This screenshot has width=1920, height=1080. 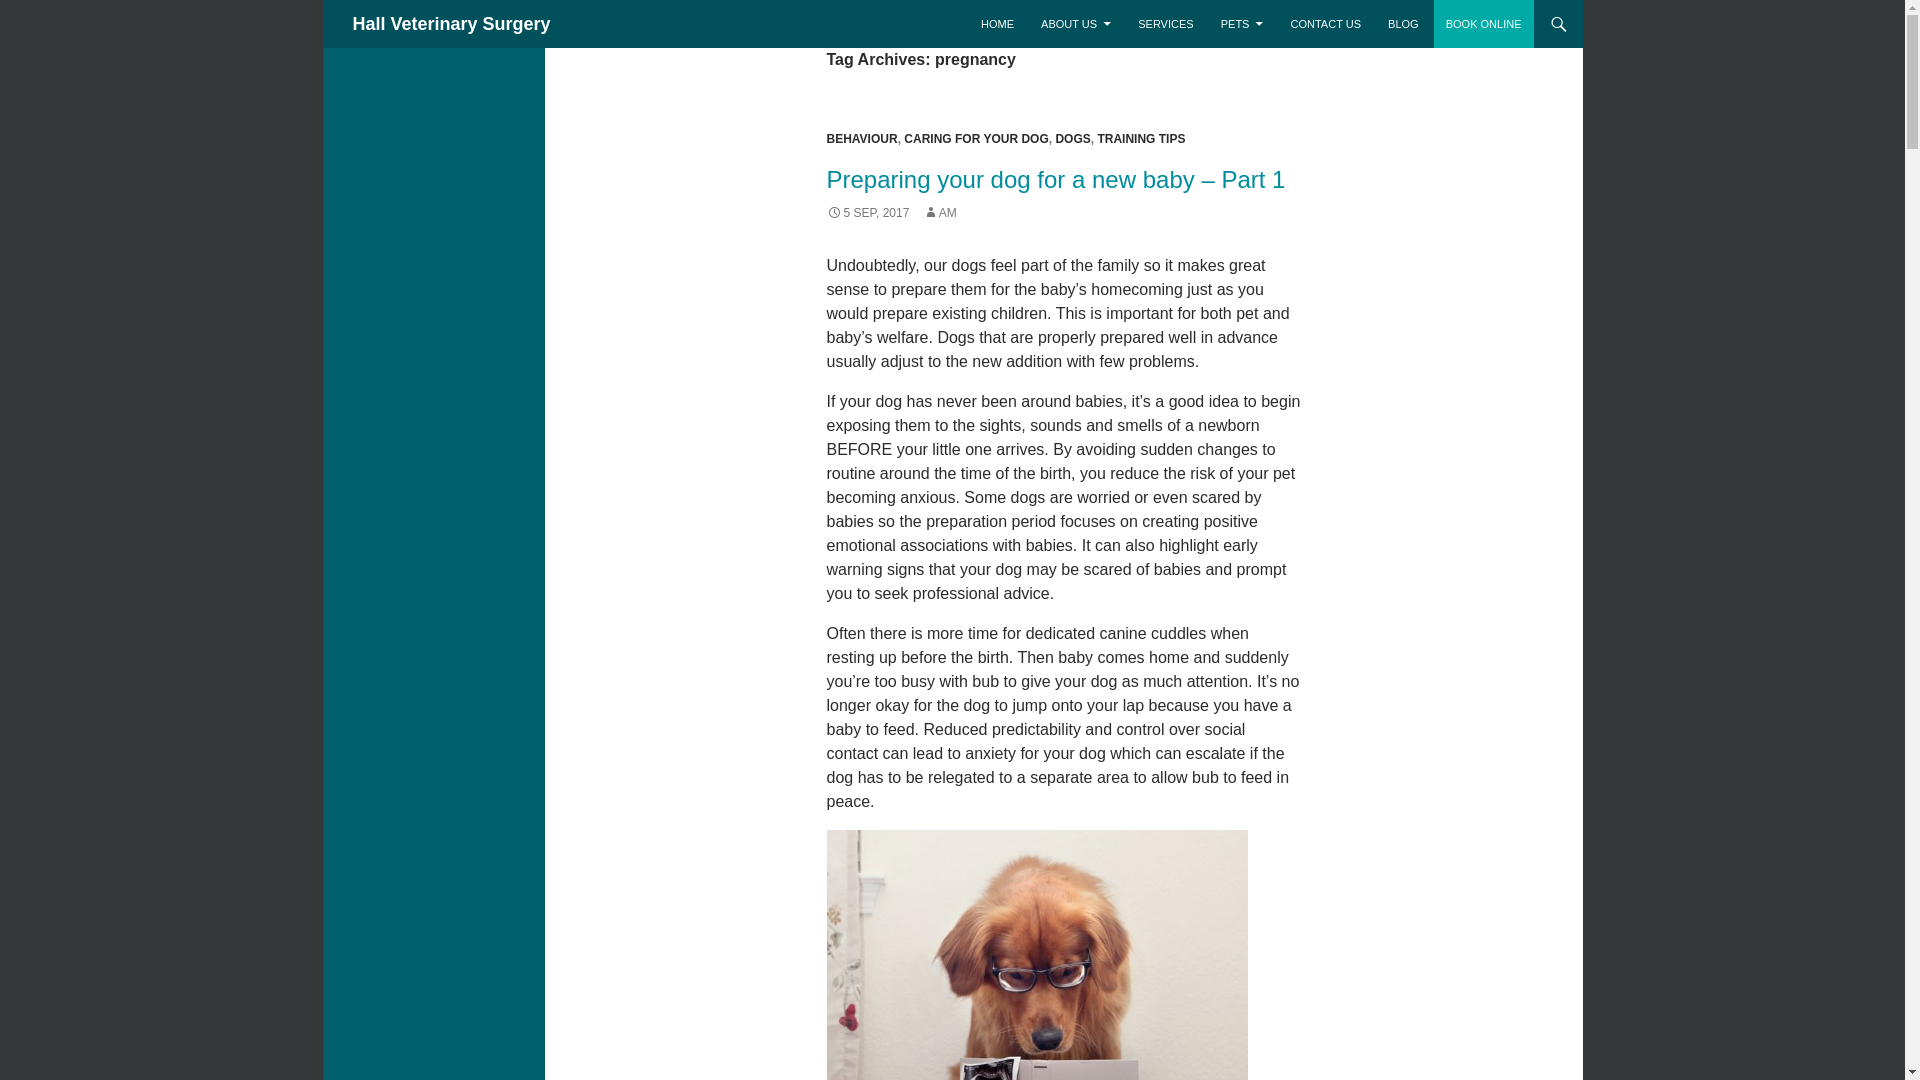 I want to click on SERVICES, so click(x=1165, y=24).